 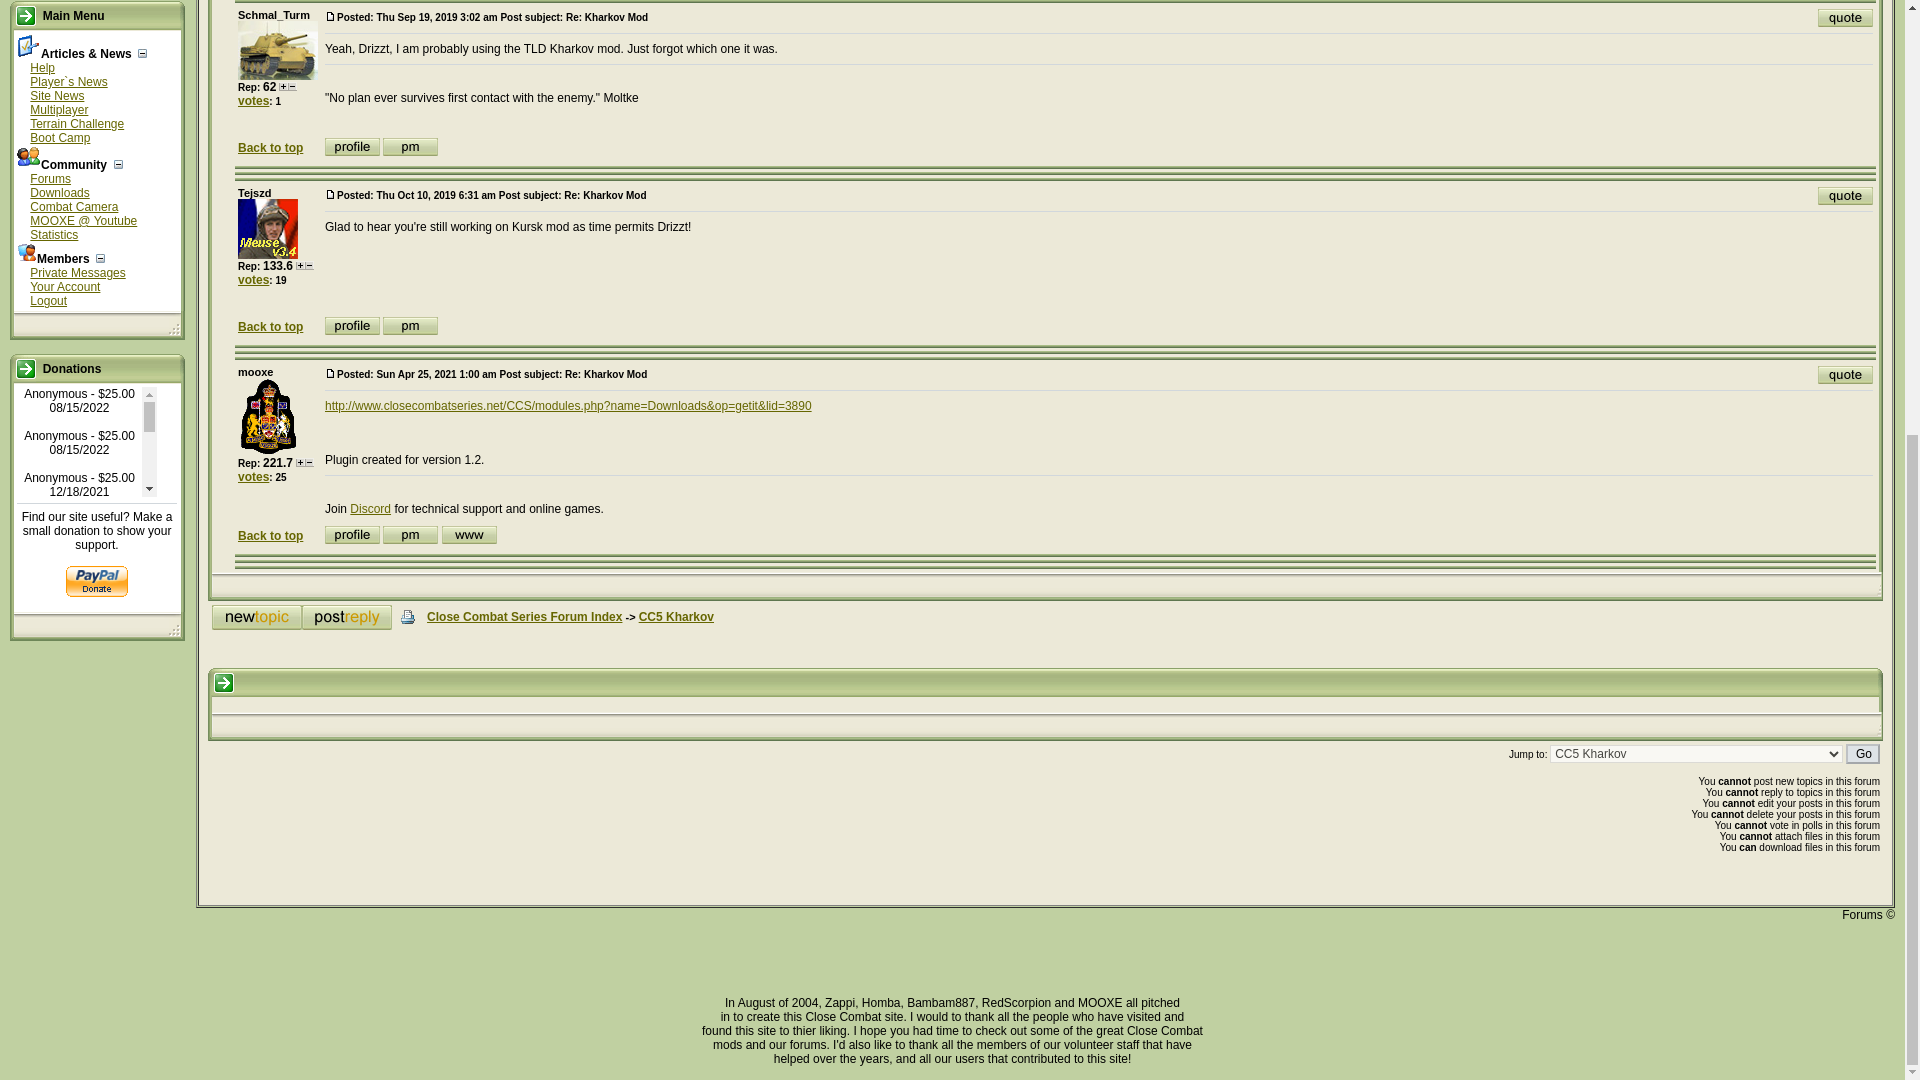 What do you see at coordinates (77, 123) in the screenshot?
I see `Terrain Challenge` at bounding box center [77, 123].